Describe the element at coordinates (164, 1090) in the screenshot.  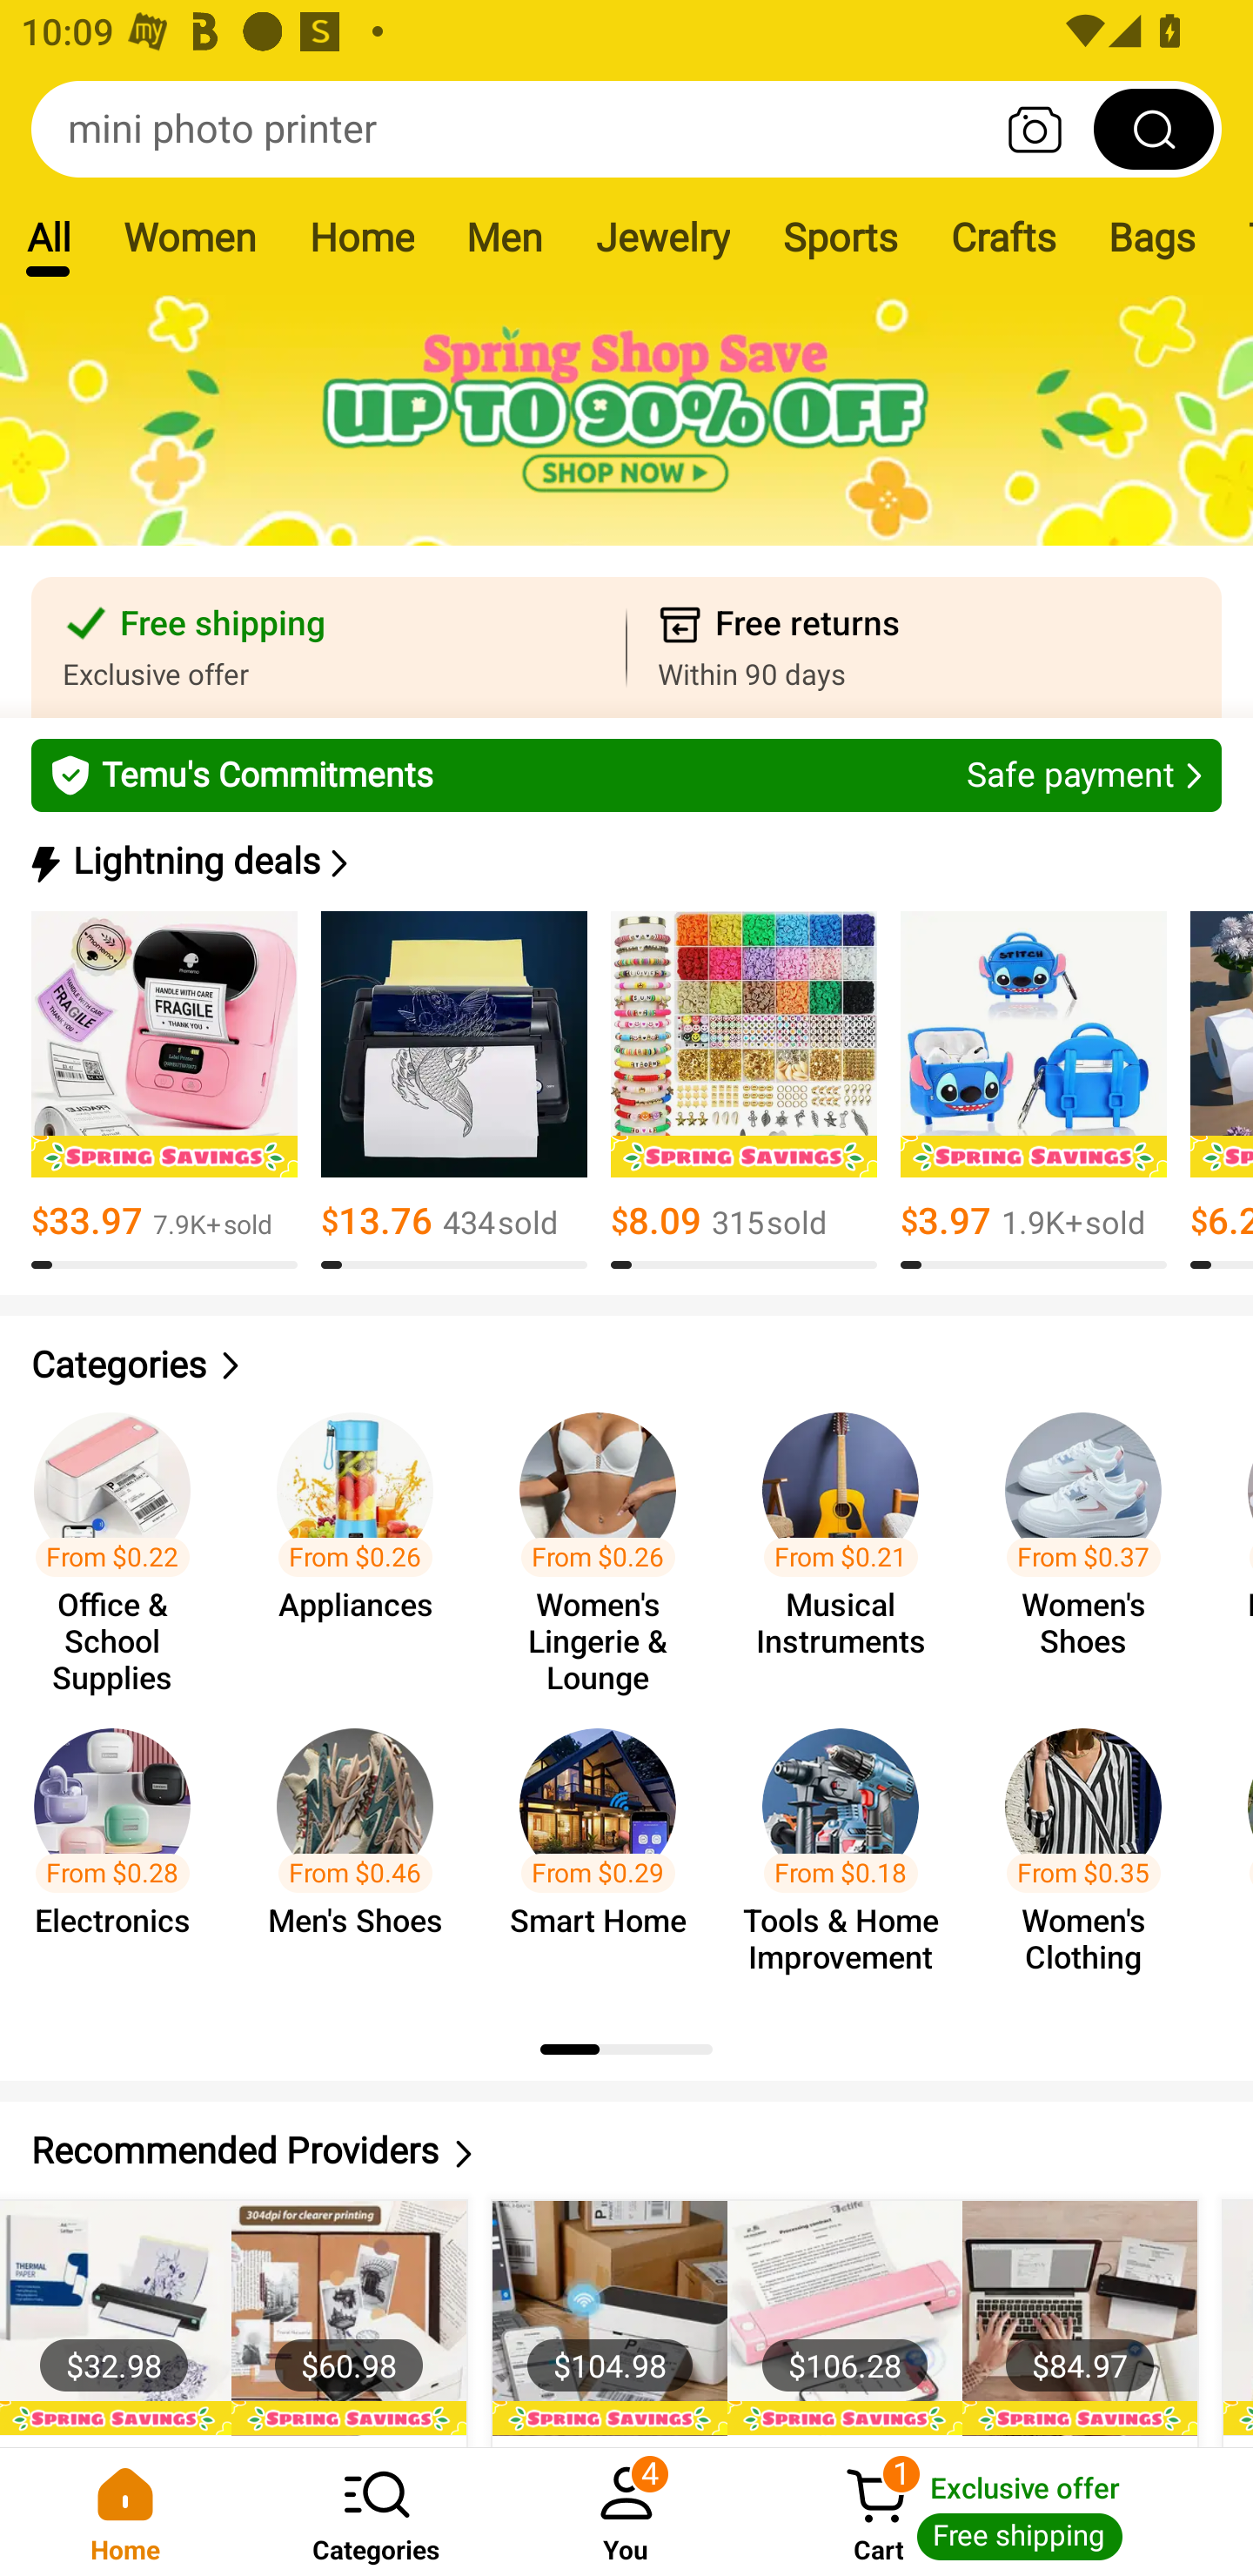
I see `$33.97 7.9K+￼sold 8.0` at that location.